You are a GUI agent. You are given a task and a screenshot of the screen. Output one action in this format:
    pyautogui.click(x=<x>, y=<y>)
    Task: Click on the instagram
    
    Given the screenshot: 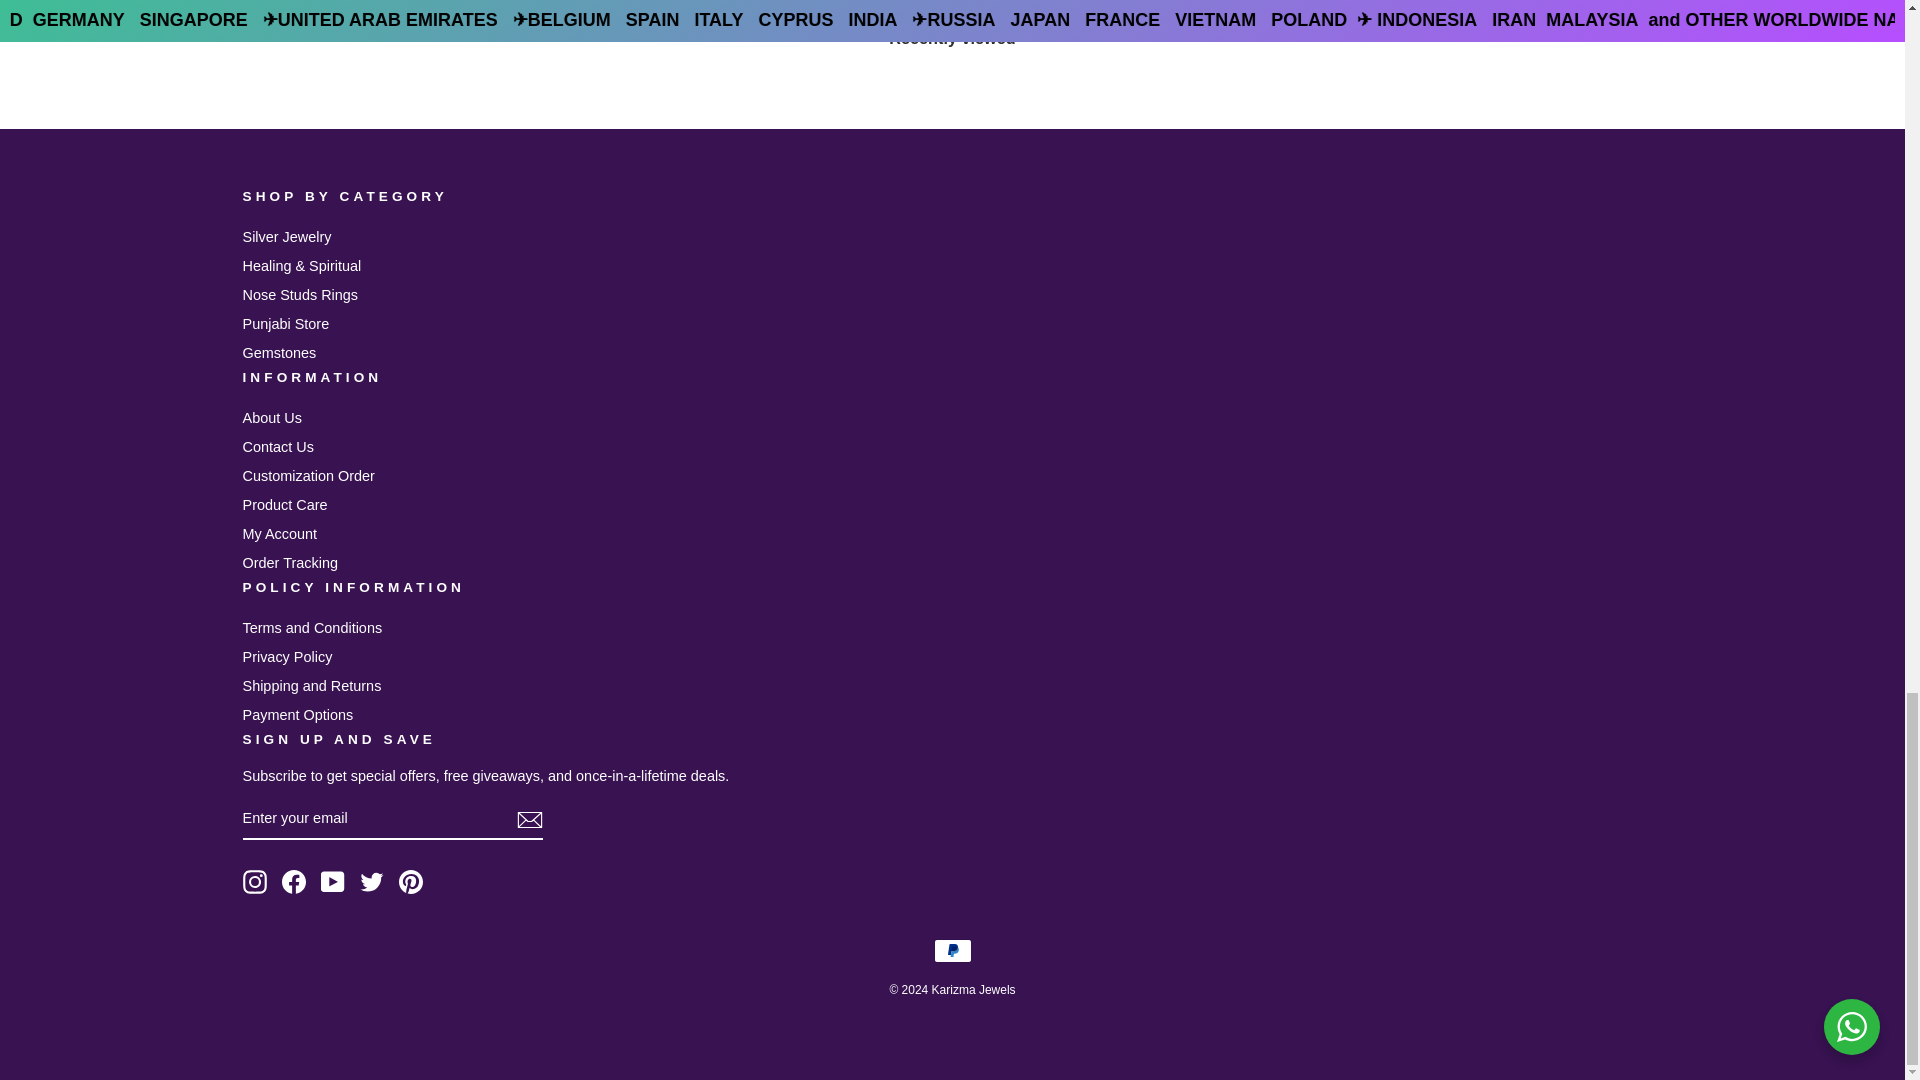 What is the action you would take?
    pyautogui.click(x=254, y=882)
    